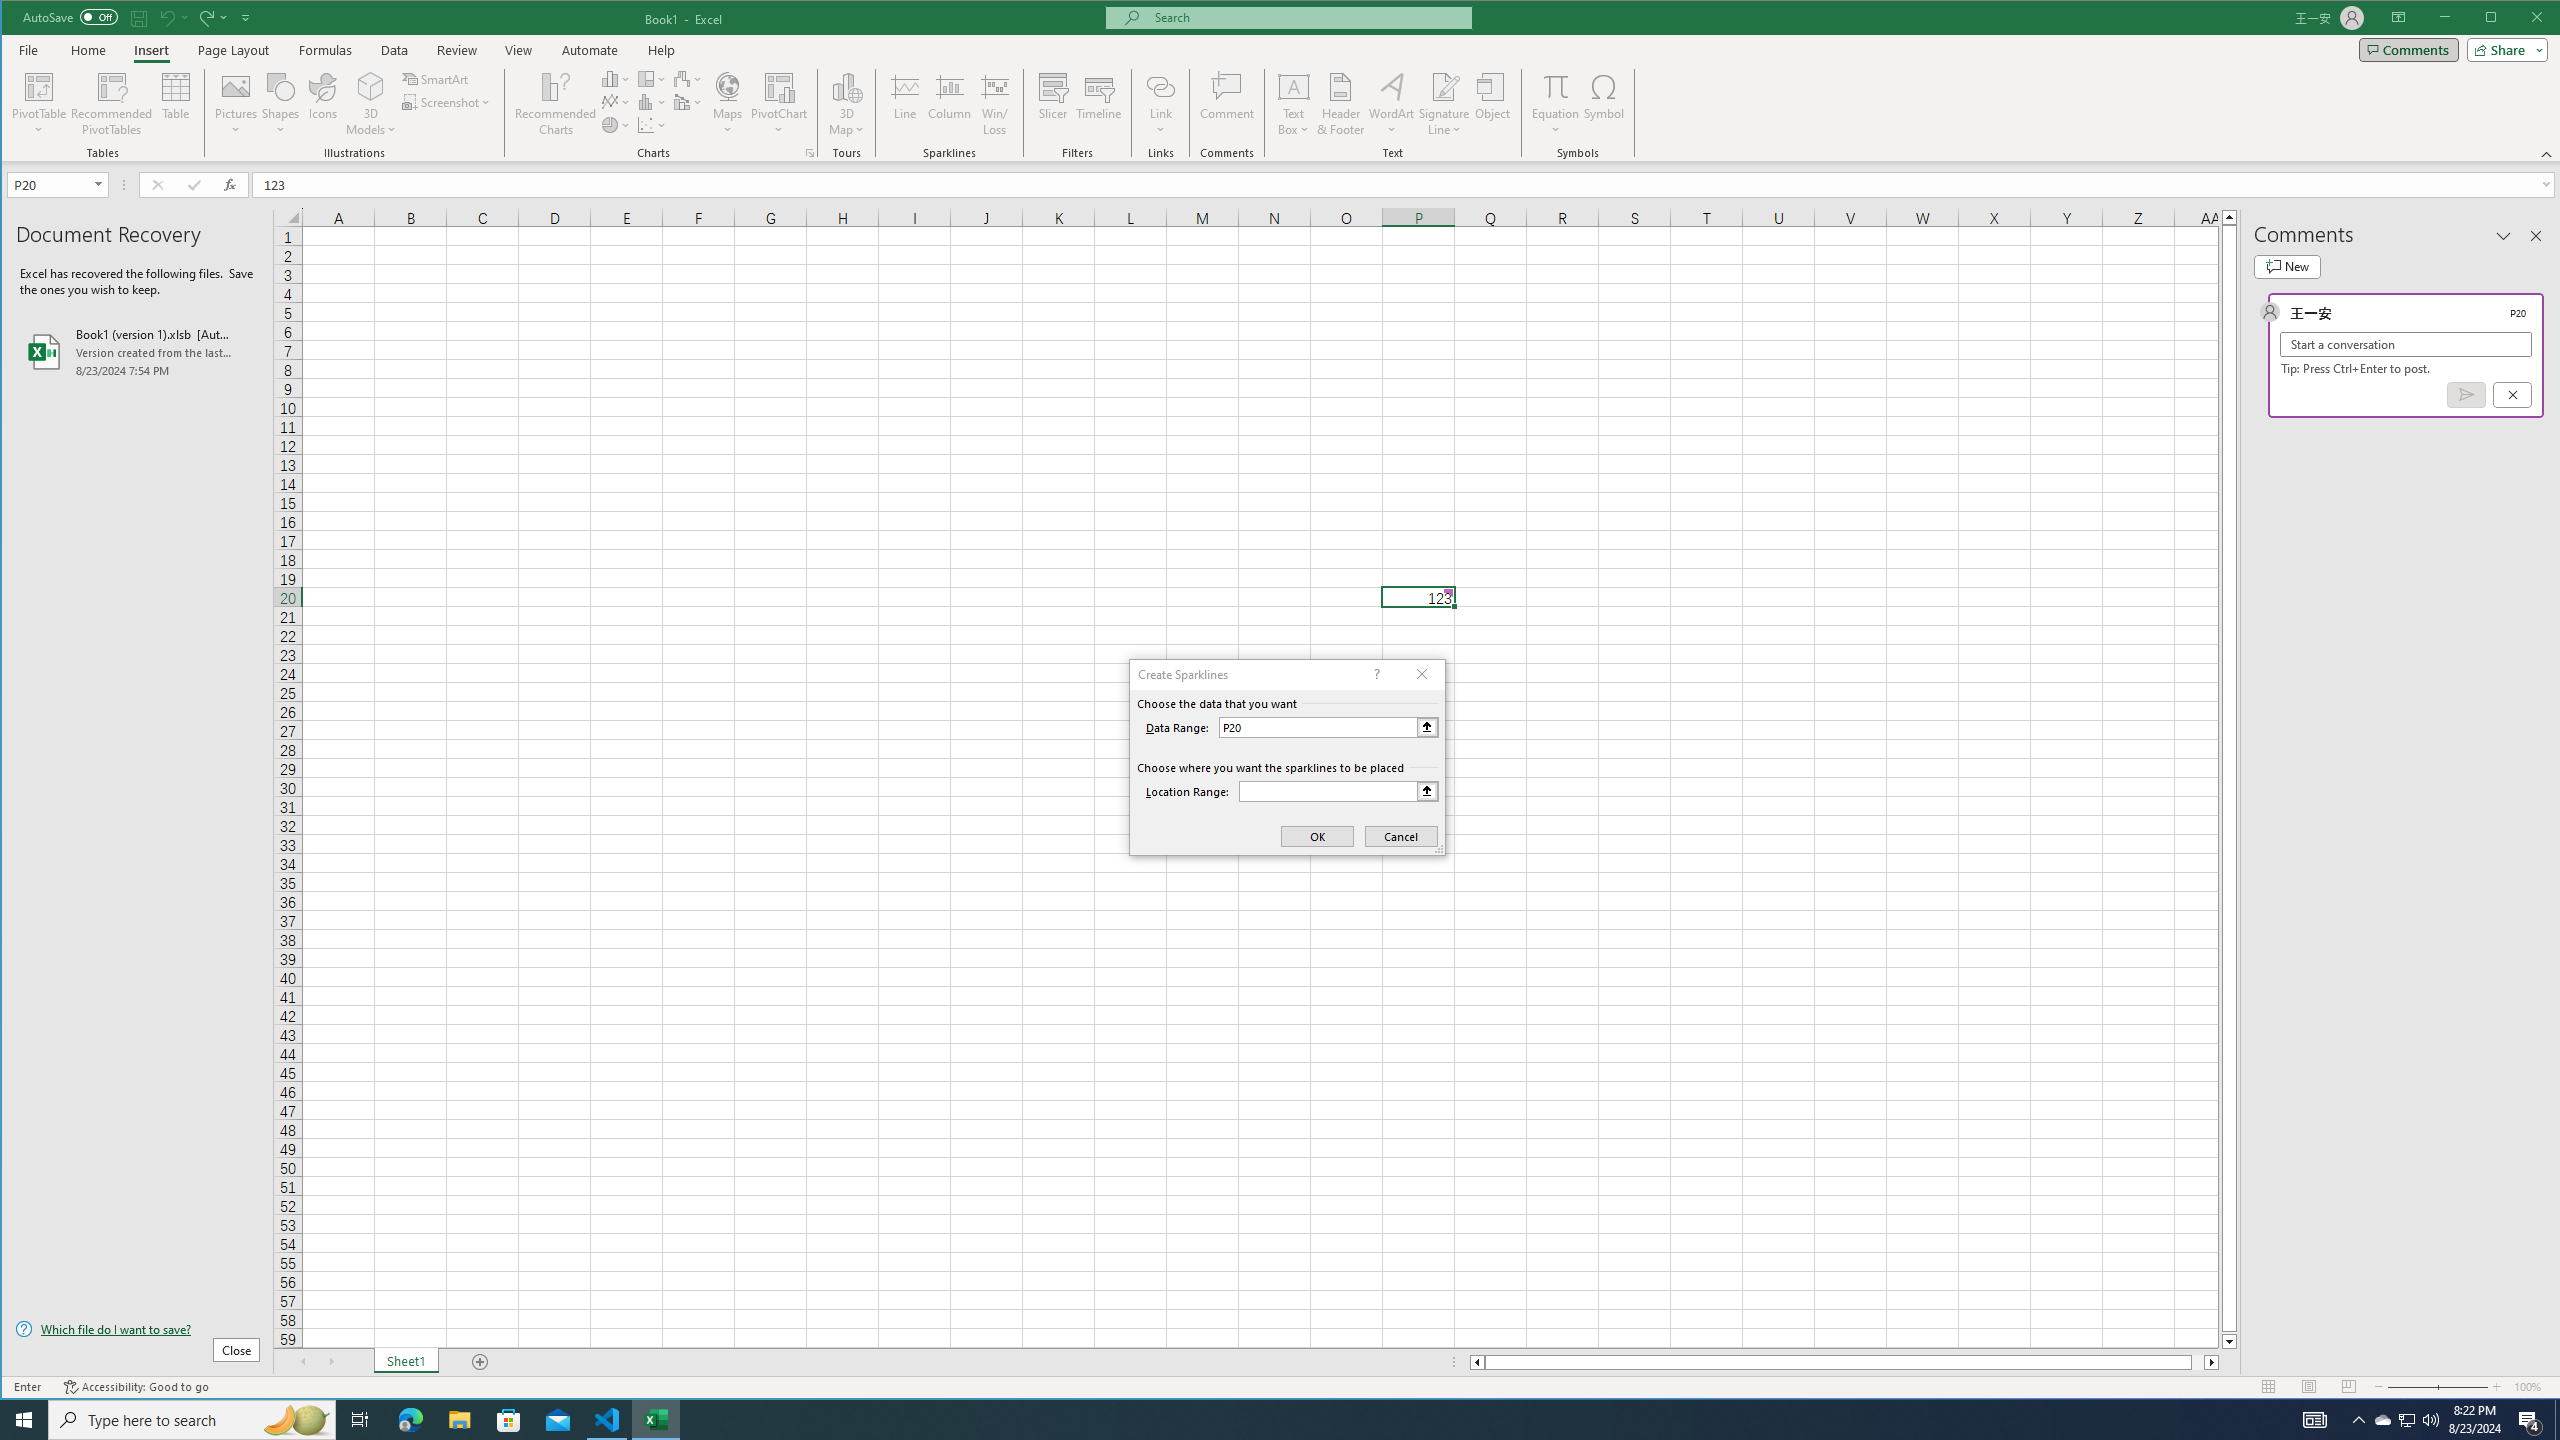 The width and height of the screenshot is (2560, 1440). Describe the element at coordinates (371, 104) in the screenshot. I see `3D Models` at that location.